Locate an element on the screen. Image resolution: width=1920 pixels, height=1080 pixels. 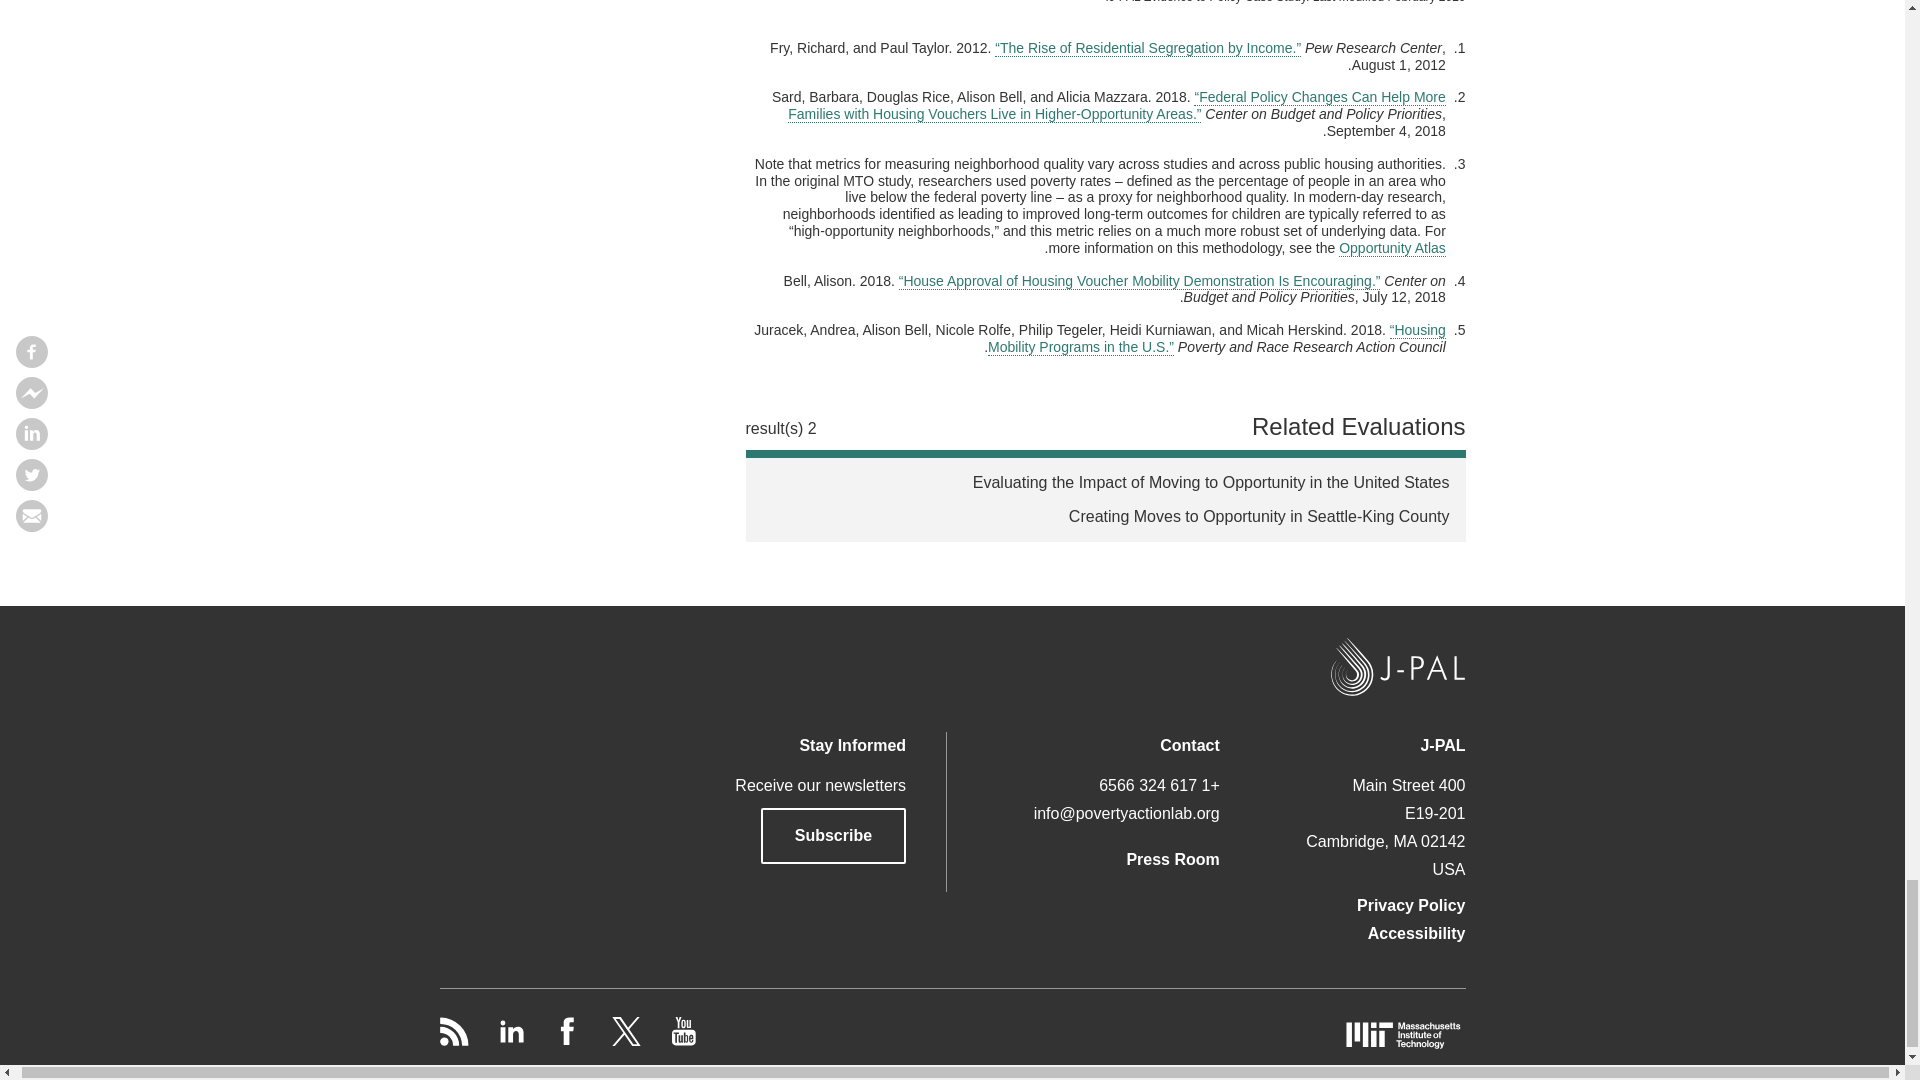
twitter is located at coordinates (622, 1040).